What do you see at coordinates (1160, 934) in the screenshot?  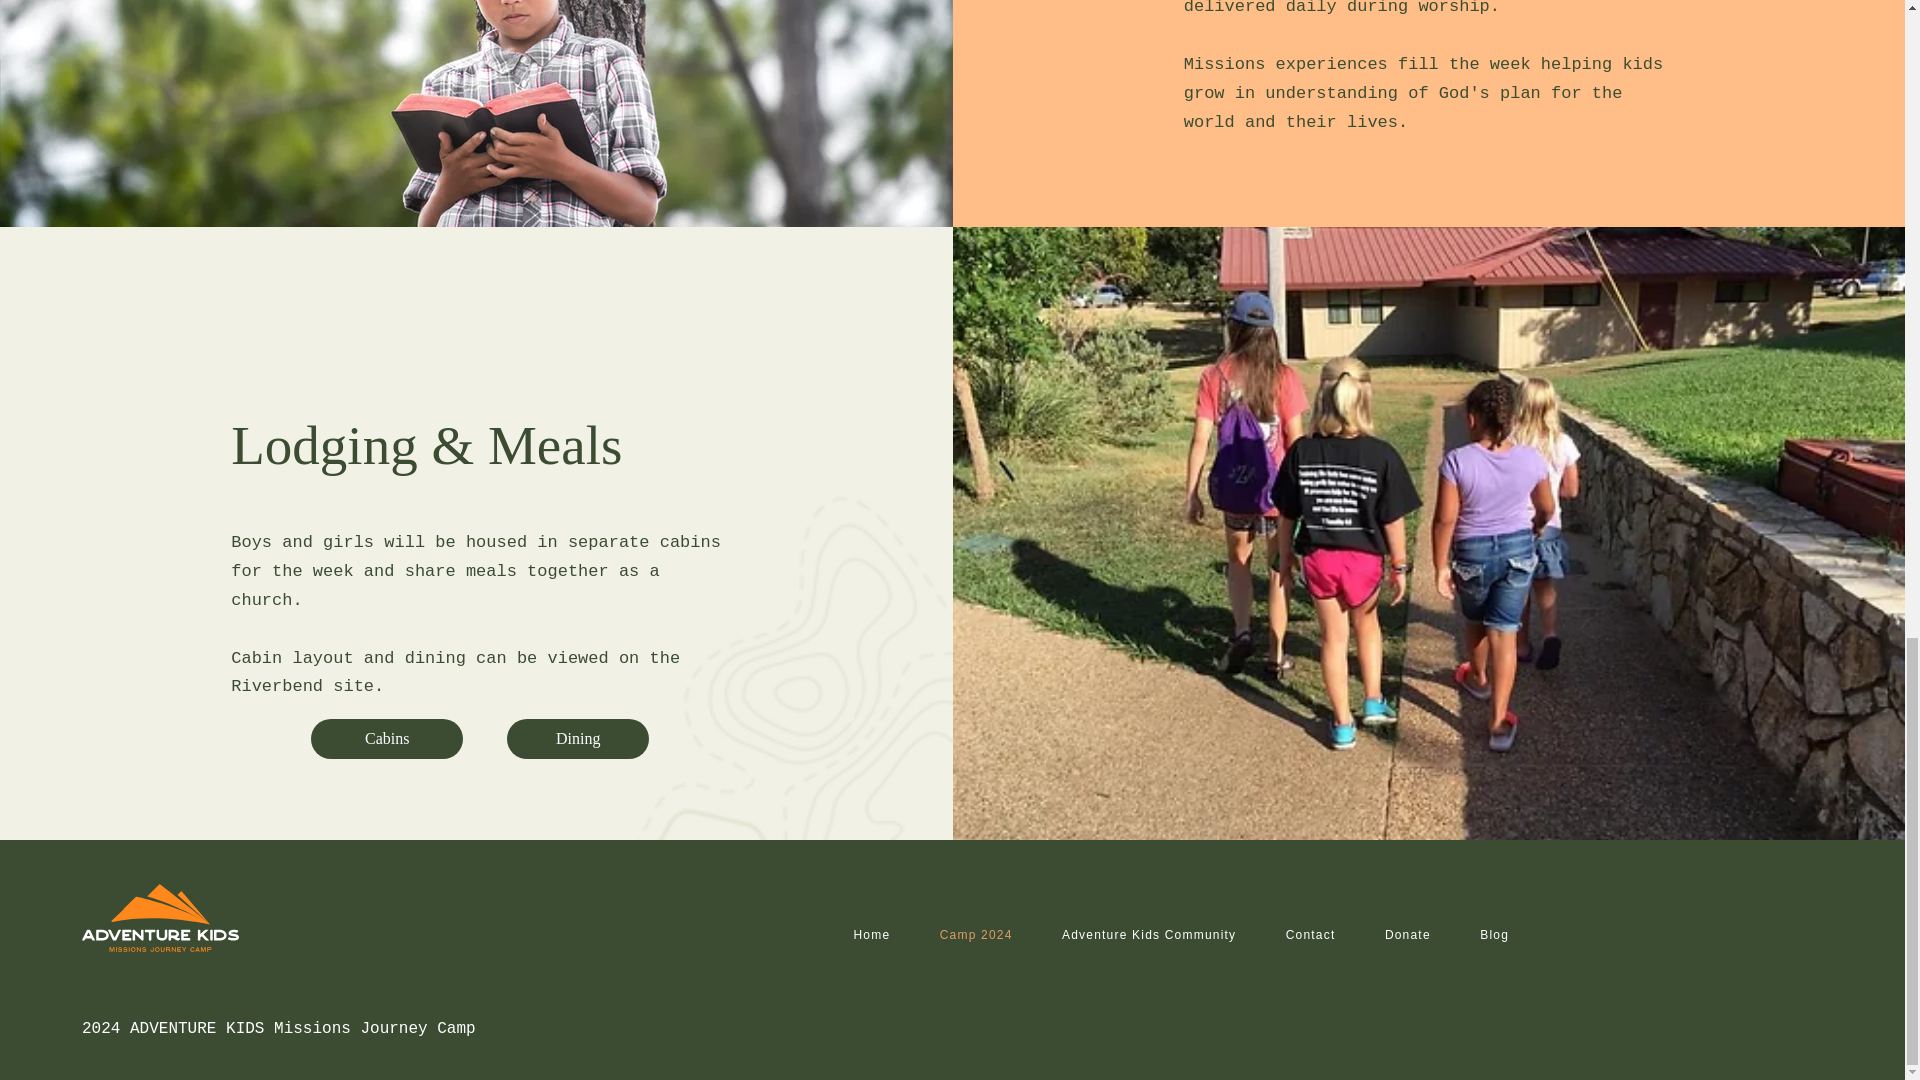 I see `Adventure Kids Community` at bounding box center [1160, 934].